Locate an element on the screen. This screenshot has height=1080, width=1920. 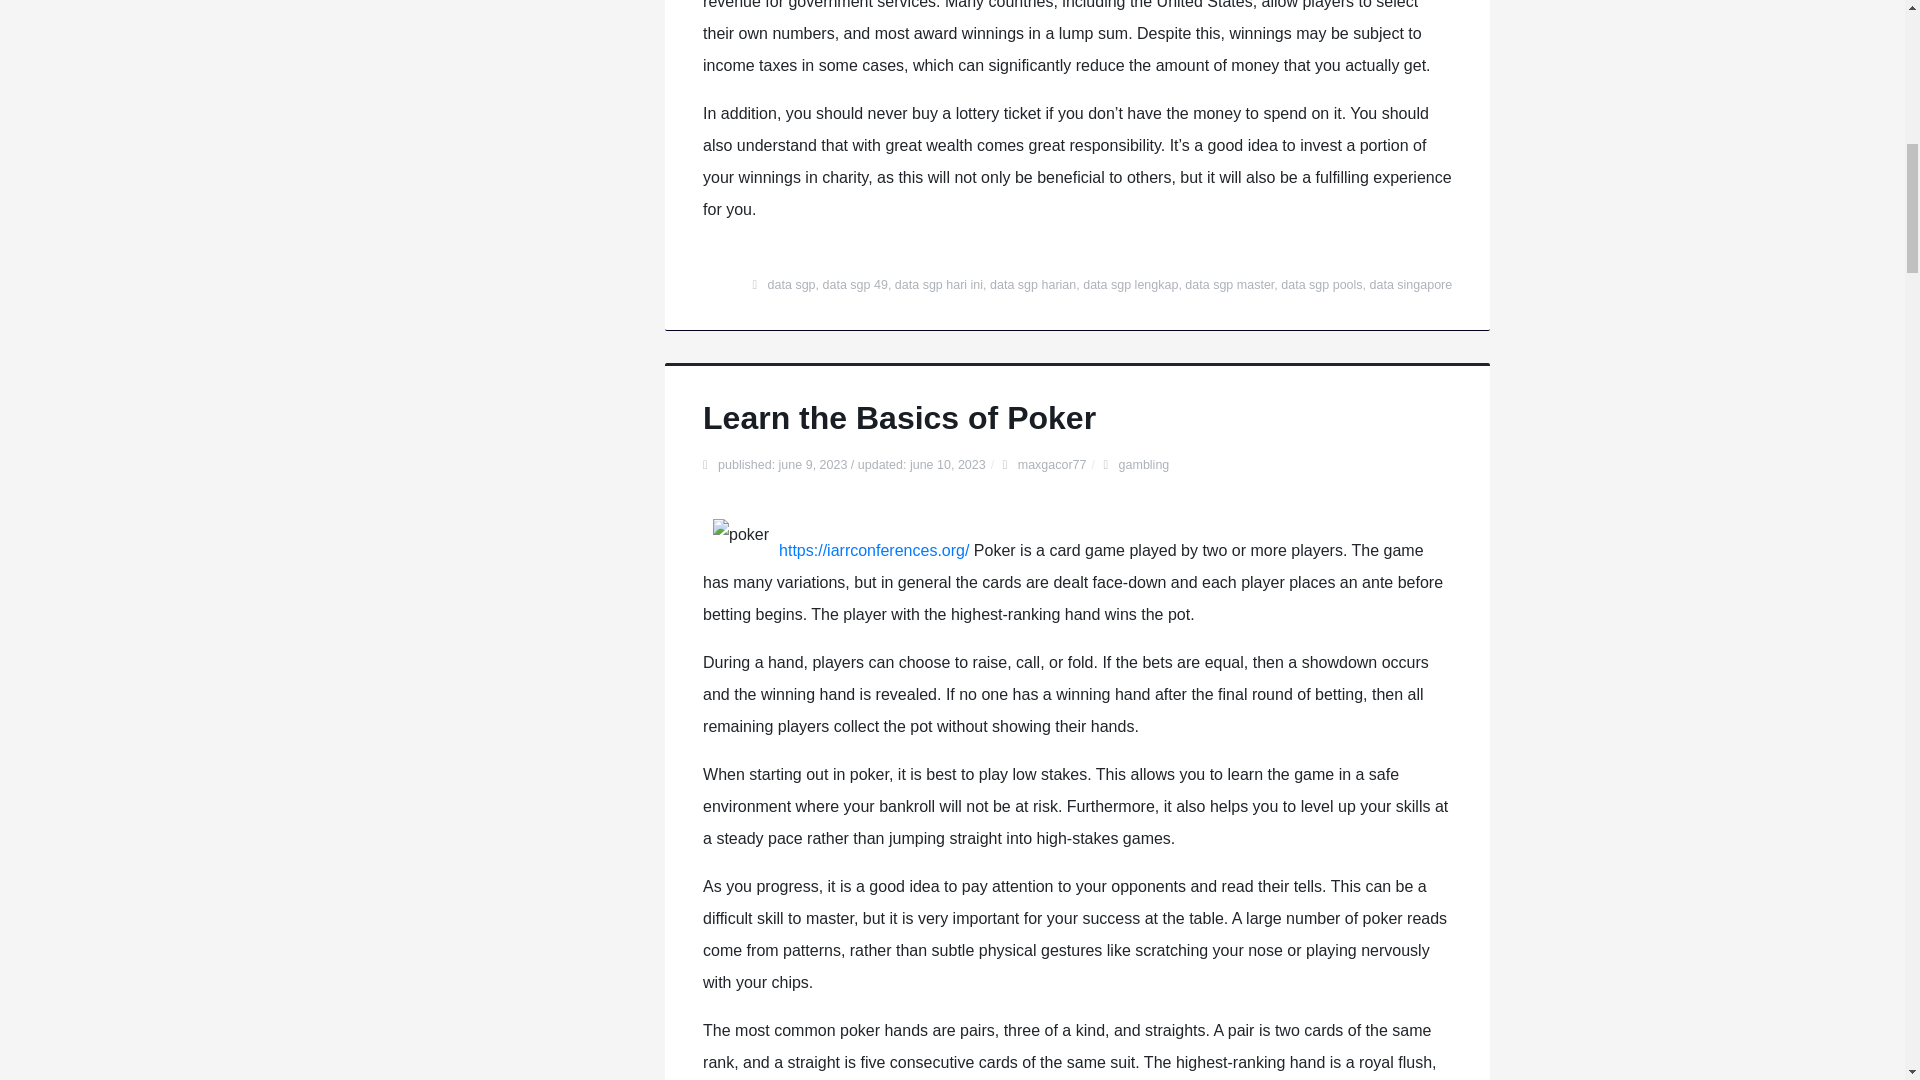
gambling is located at coordinates (1144, 464).